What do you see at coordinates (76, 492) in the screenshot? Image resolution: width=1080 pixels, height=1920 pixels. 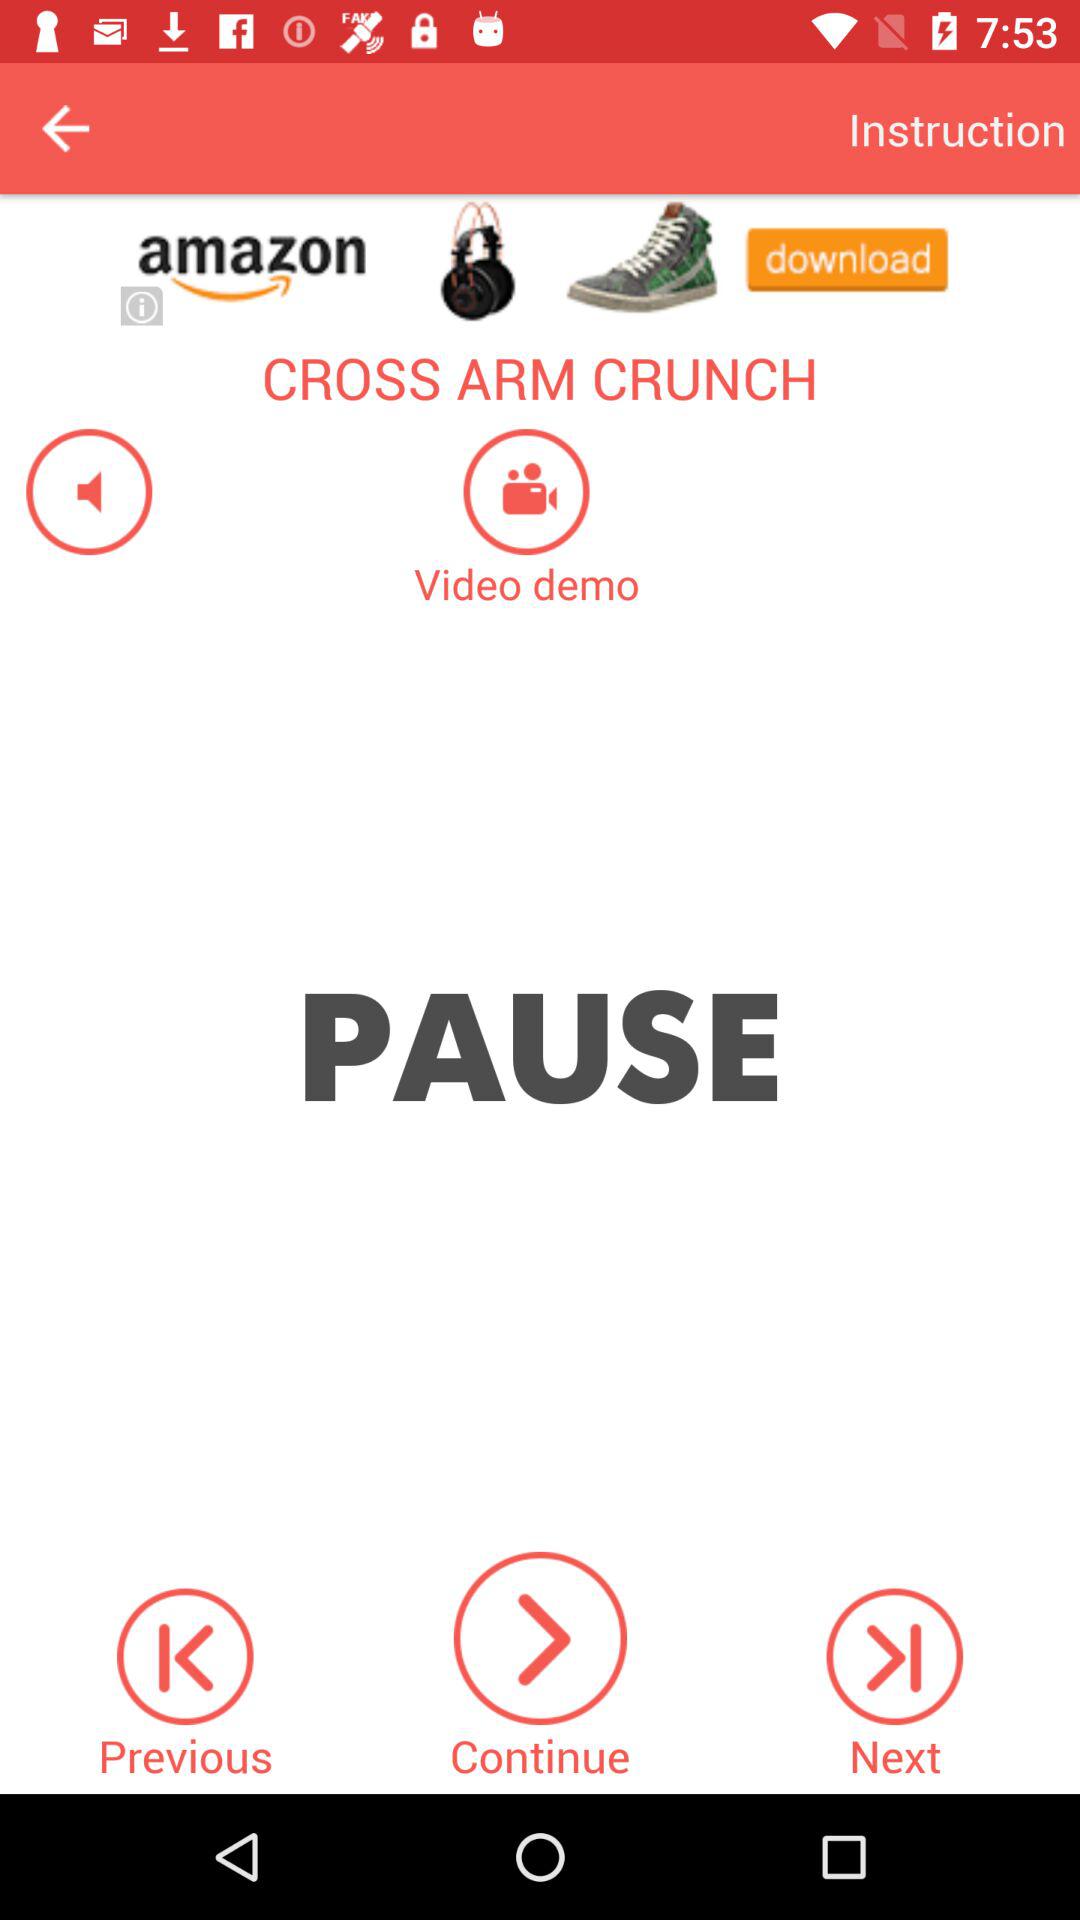 I see `play audio` at bounding box center [76, 492].